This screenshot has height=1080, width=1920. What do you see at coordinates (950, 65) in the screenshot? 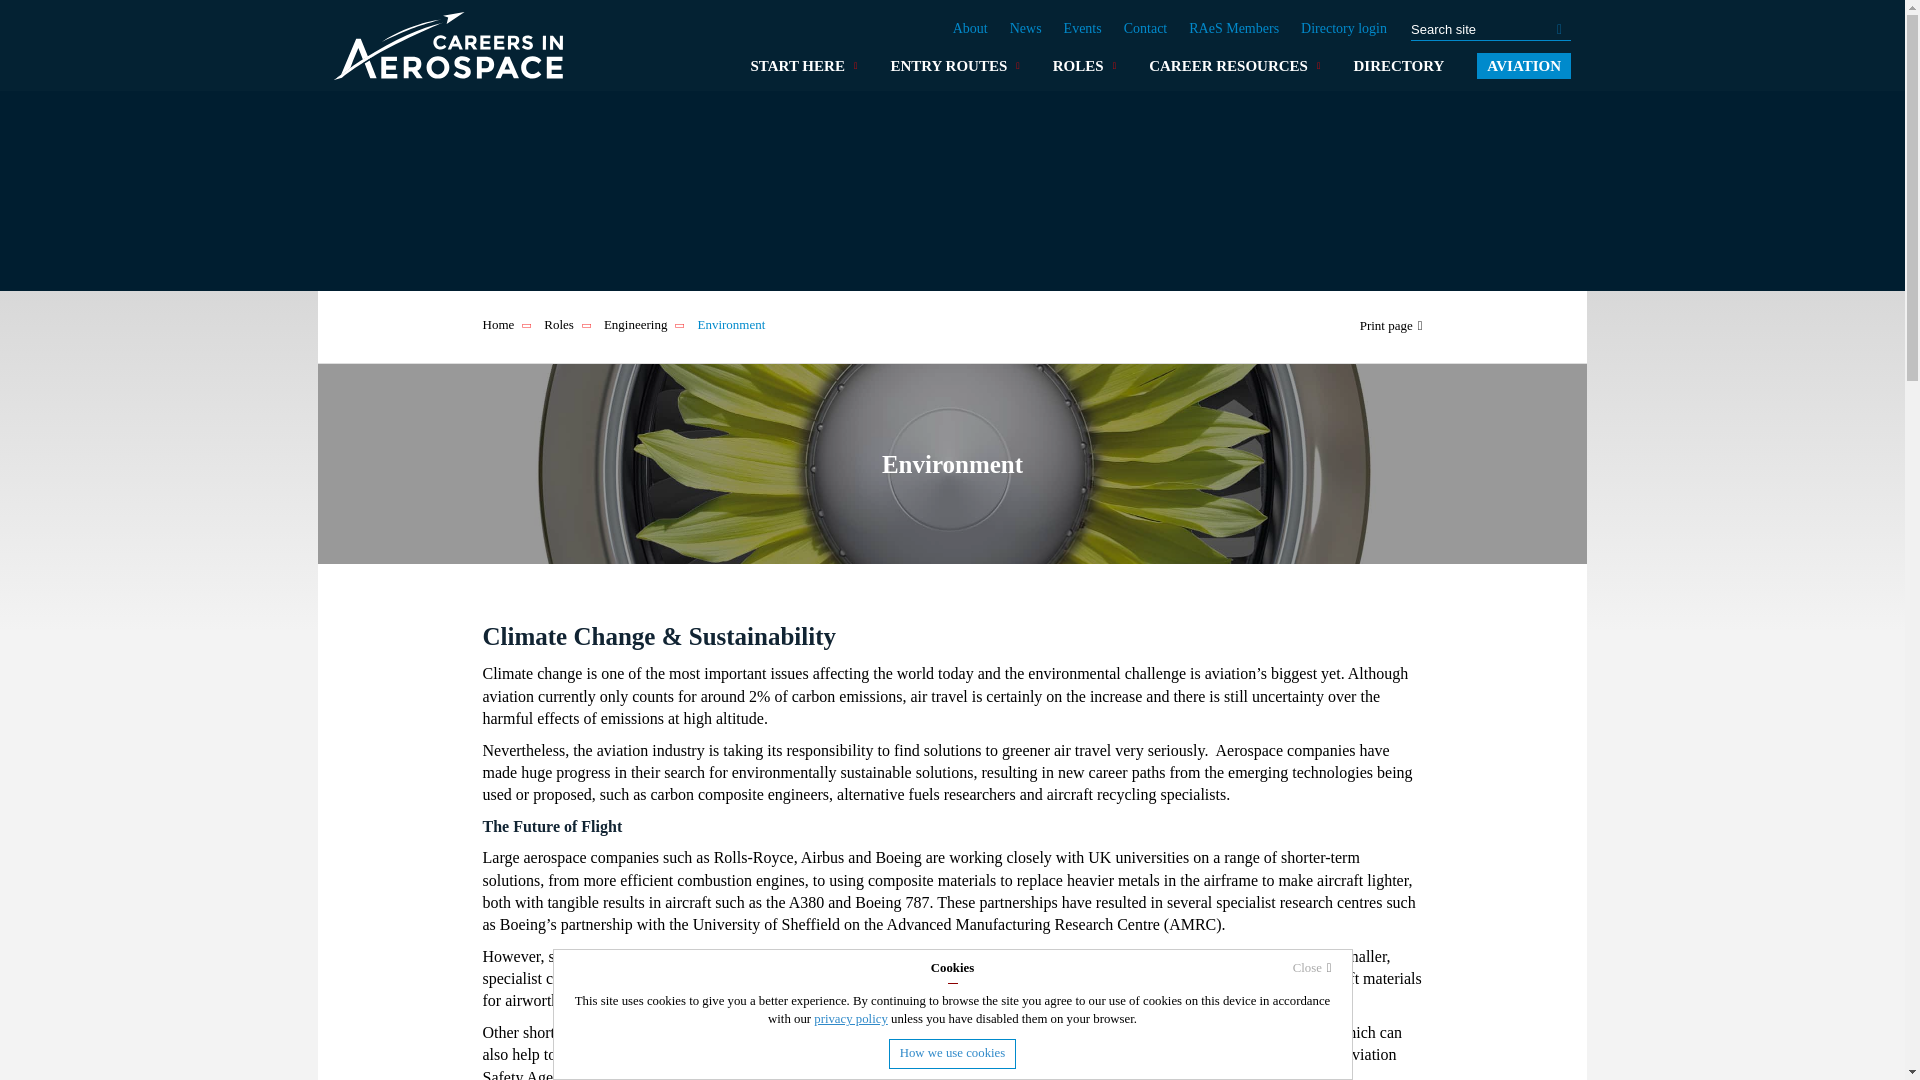
I see `ENTRY ROUTES` at bounding box center [950, 65].